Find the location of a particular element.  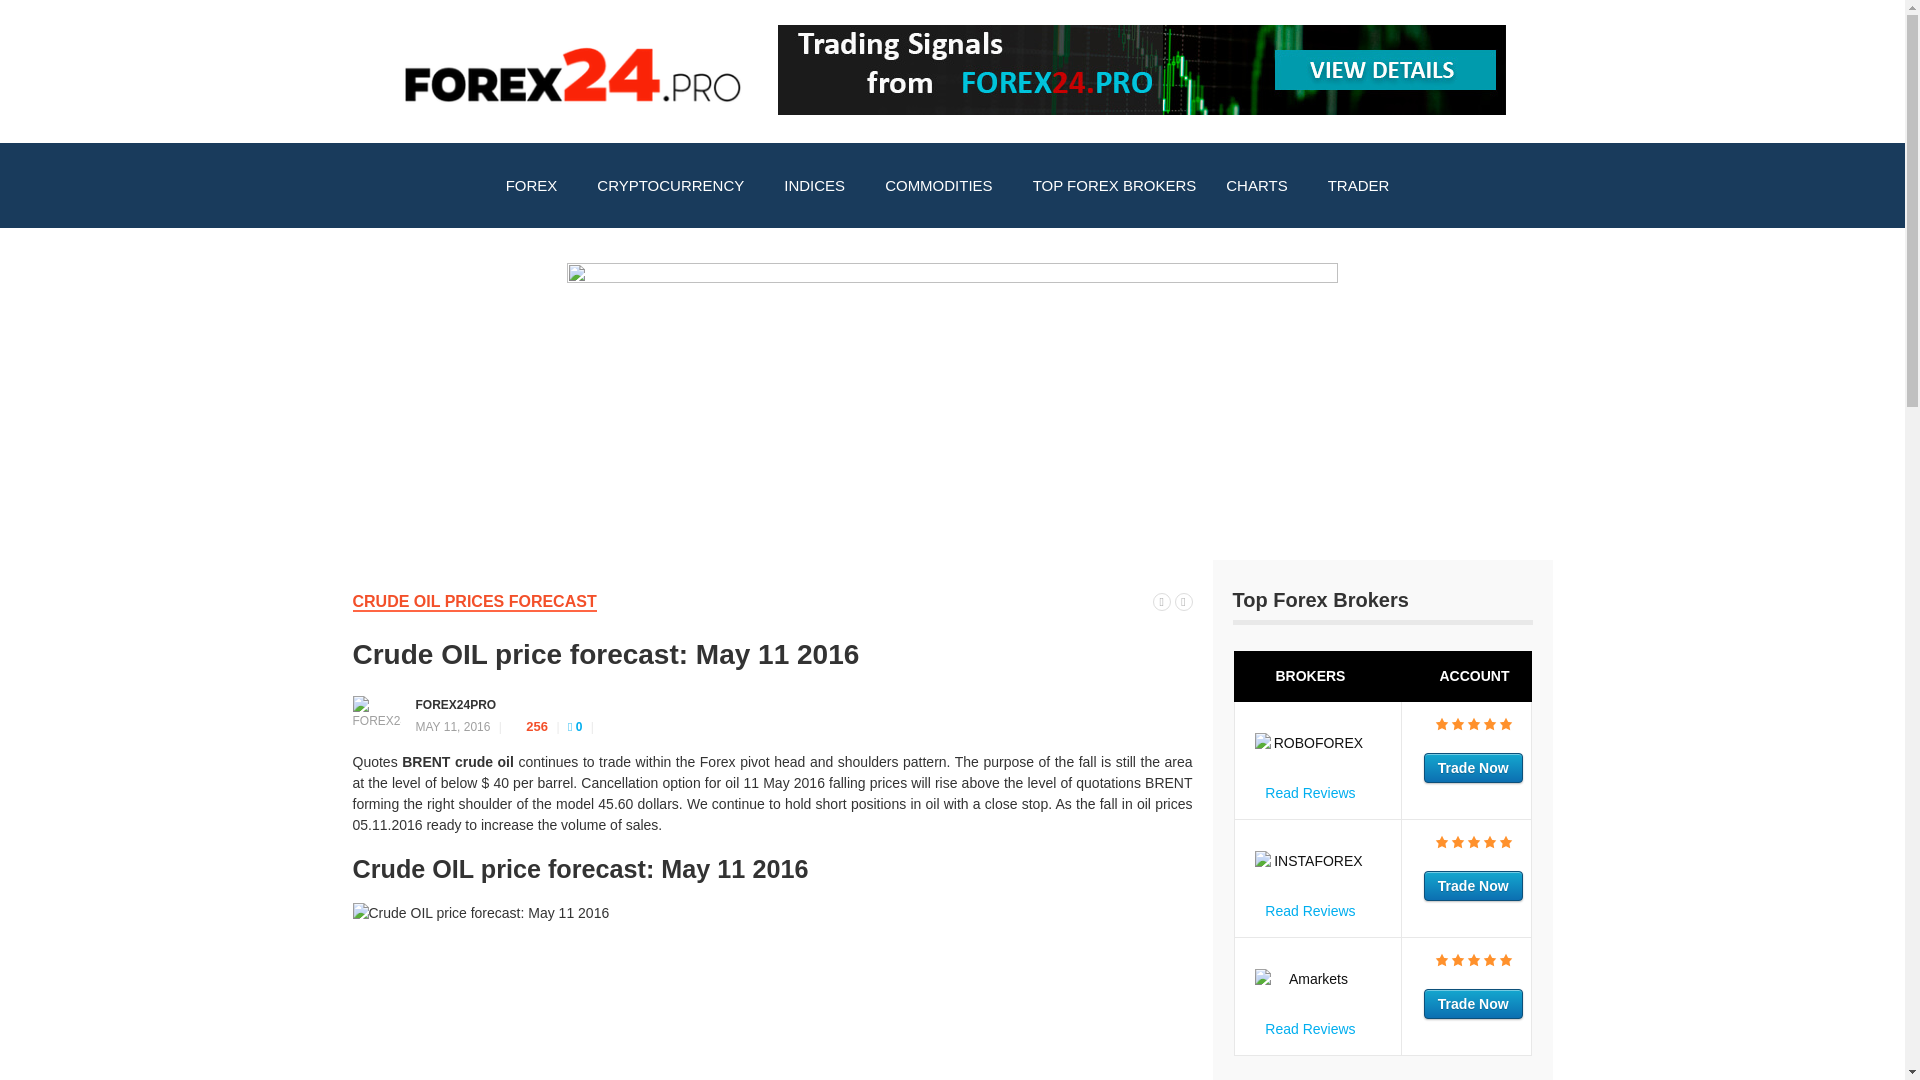

Next Post is located at coordinates (1182, 600).